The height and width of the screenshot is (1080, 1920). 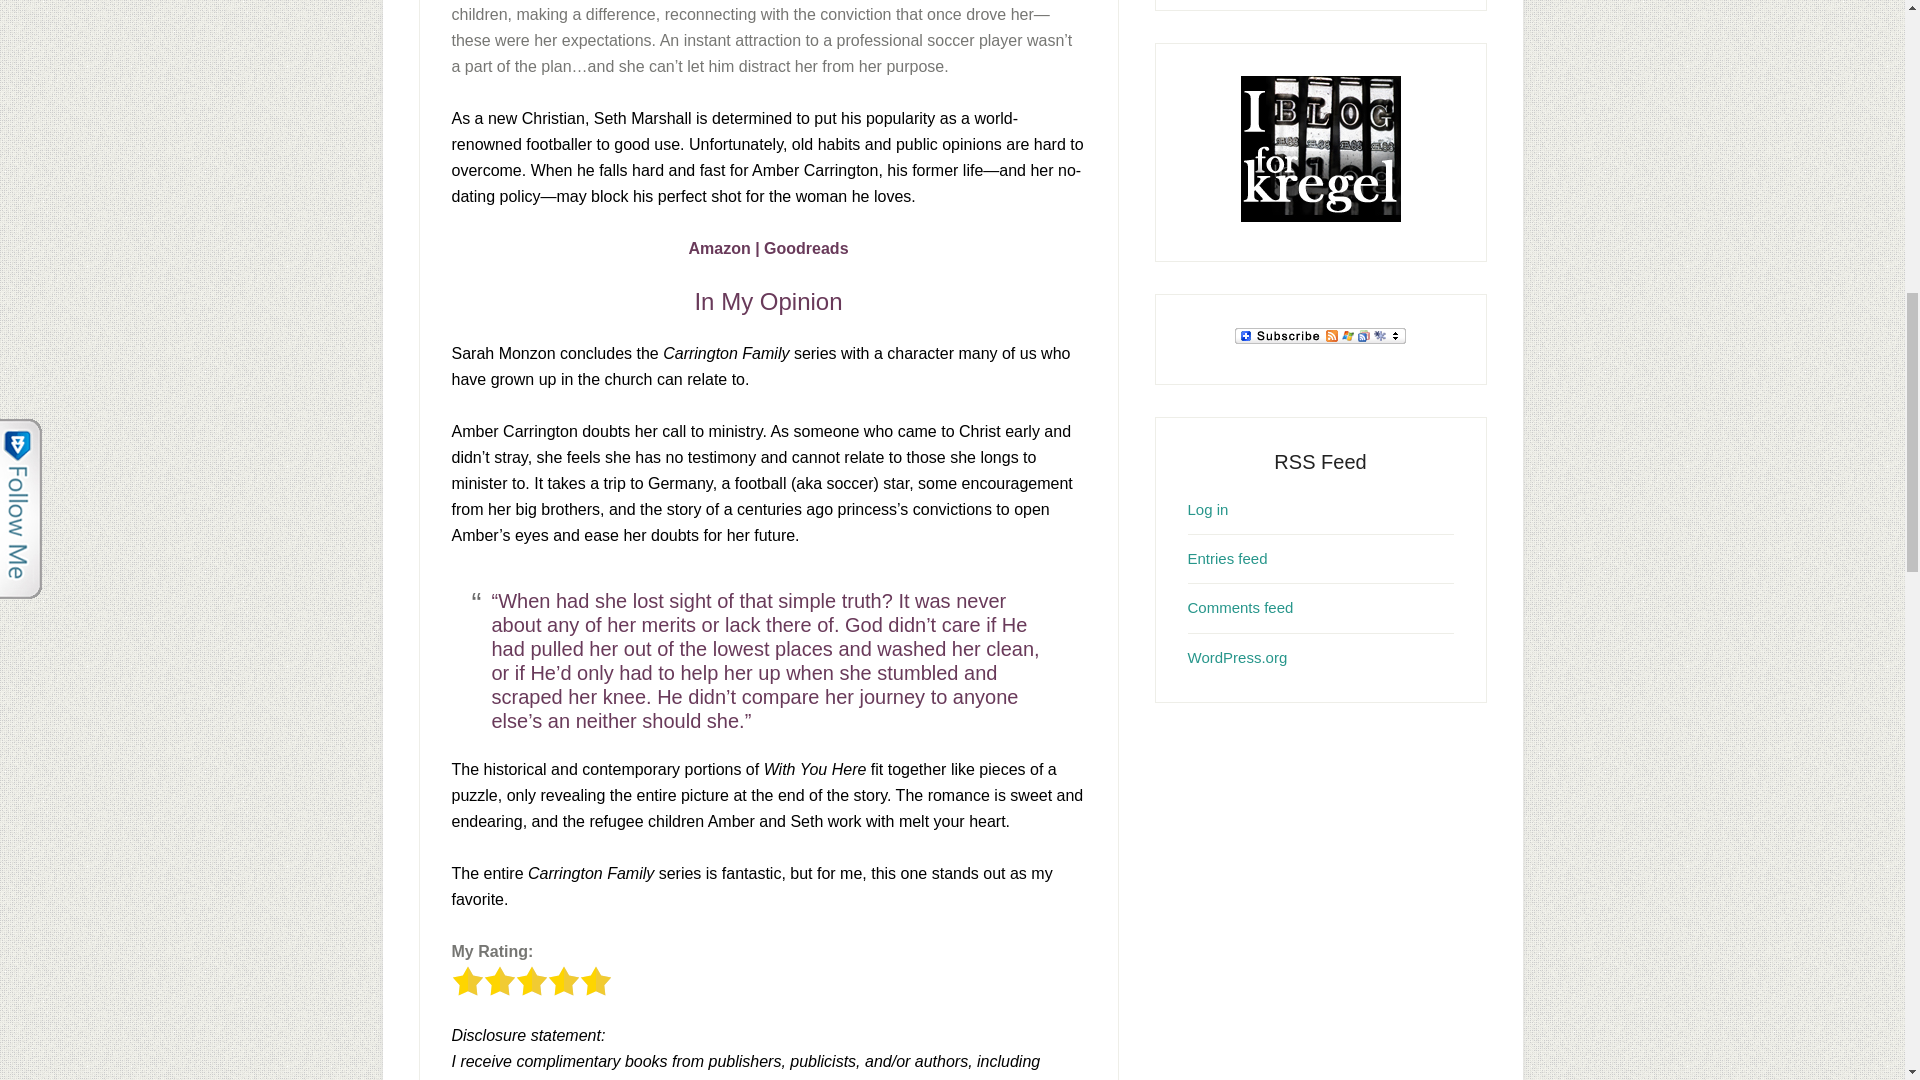 I want to click on Log in, so click(x=1208, y=508).